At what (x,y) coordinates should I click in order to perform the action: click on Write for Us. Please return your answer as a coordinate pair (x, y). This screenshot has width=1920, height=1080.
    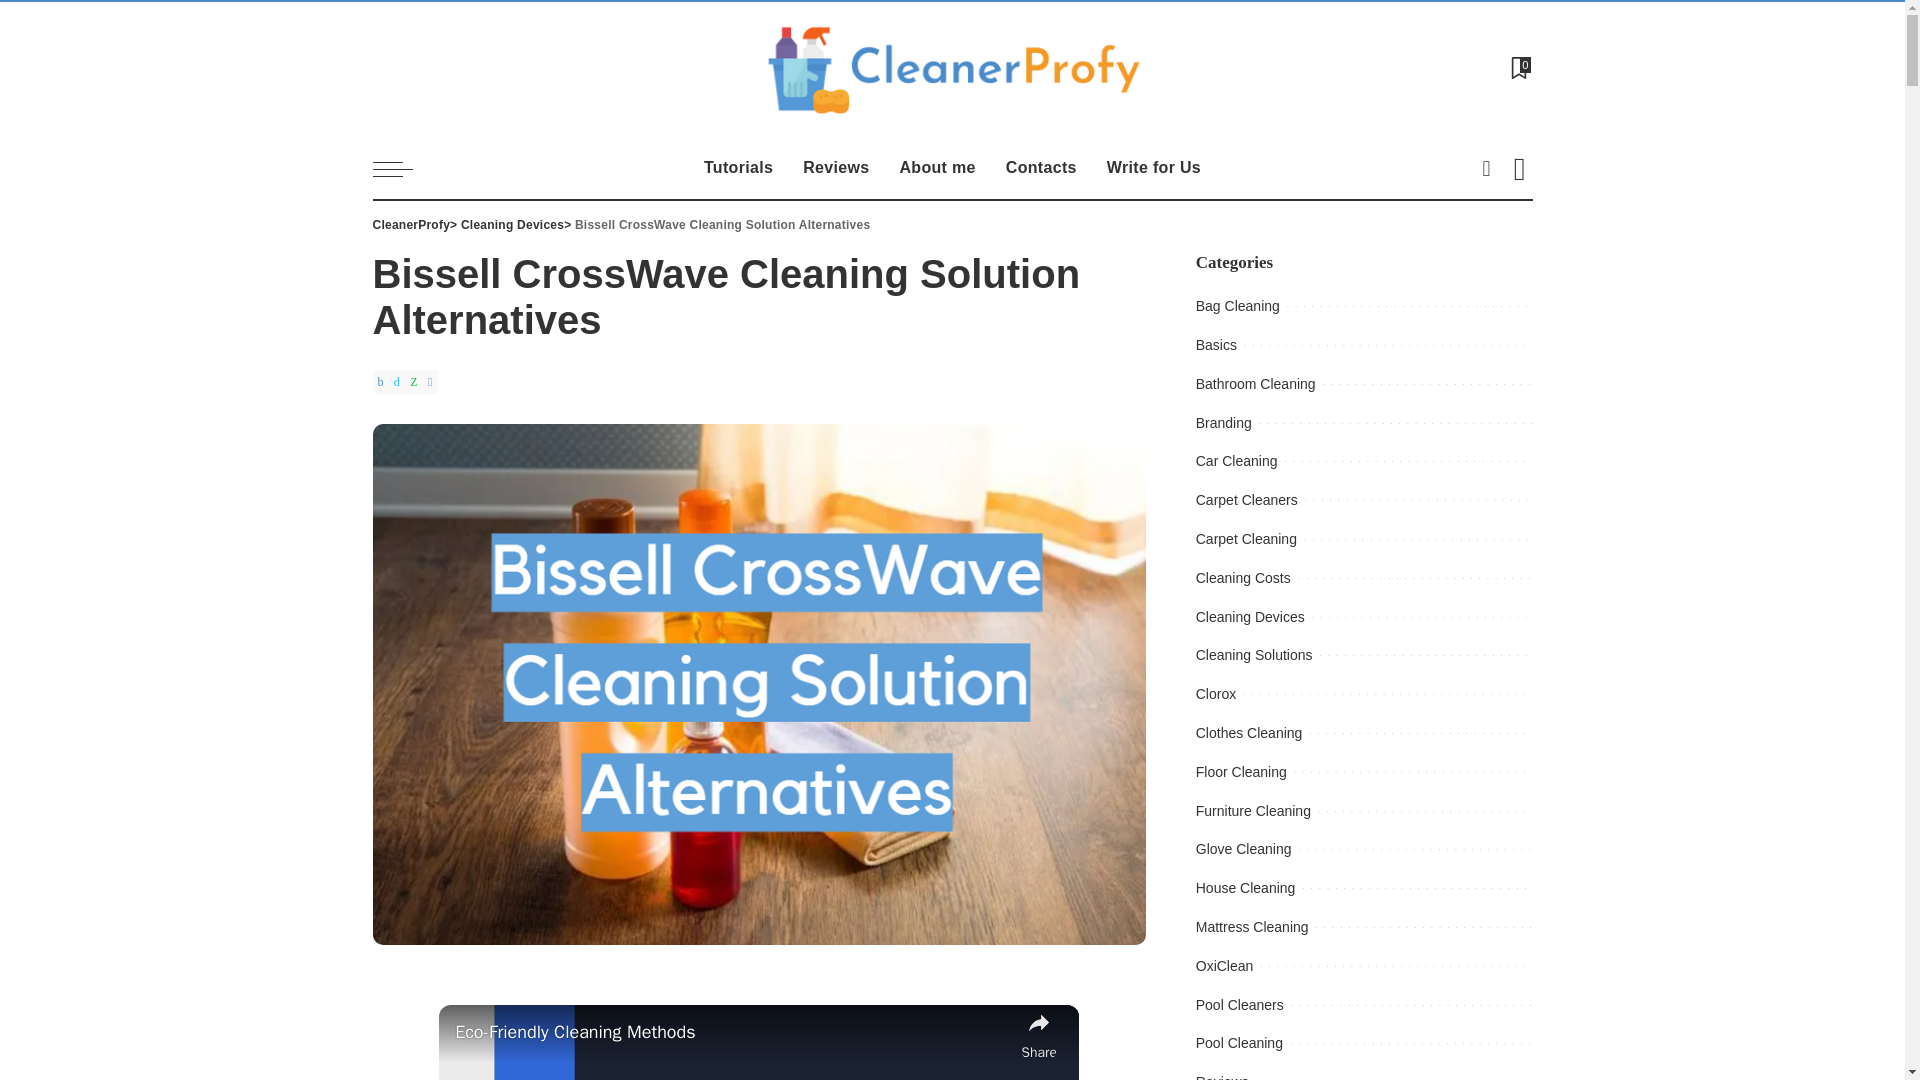
    Looking at the image, I should click on (1154, 168).